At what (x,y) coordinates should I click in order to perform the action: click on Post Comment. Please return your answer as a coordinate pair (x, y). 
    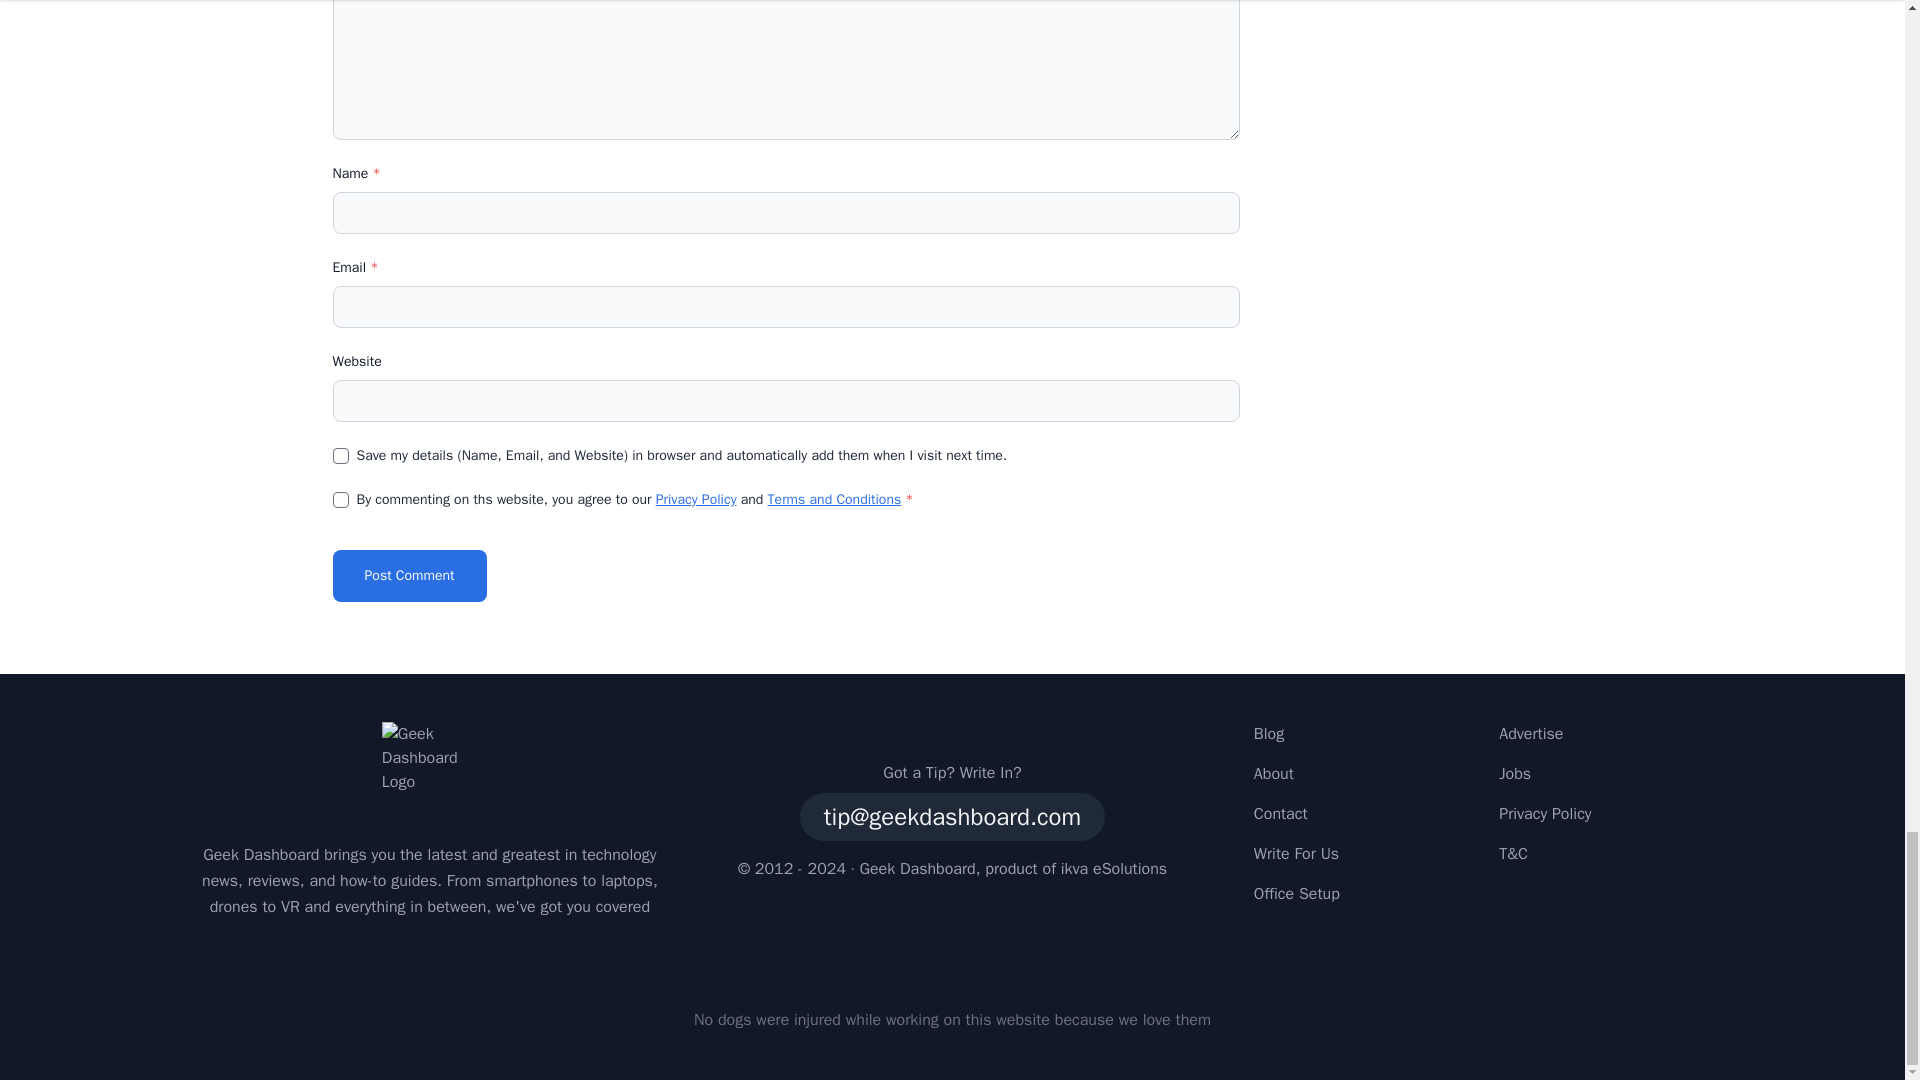
    Looking at the image, I should click on (408, 575).